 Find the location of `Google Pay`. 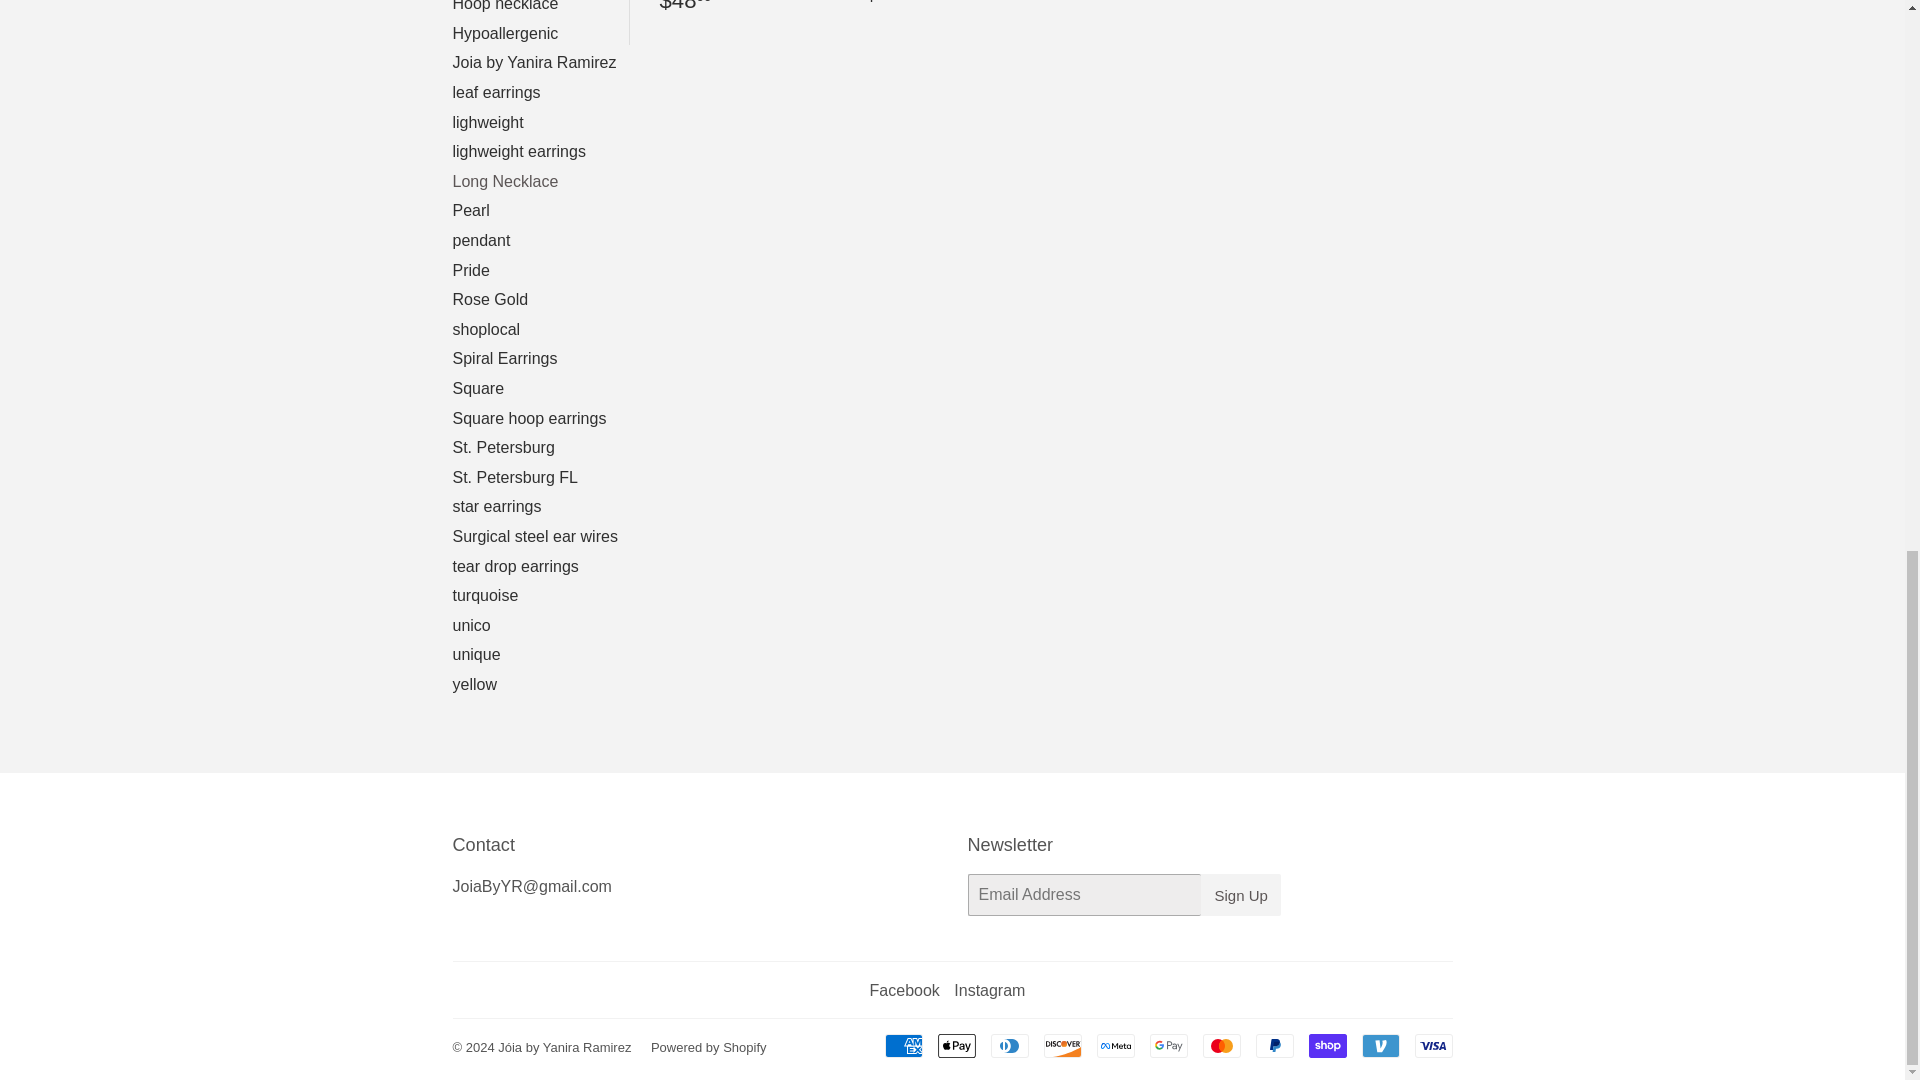

Google Pay is located at coordinates (1169, 1046).